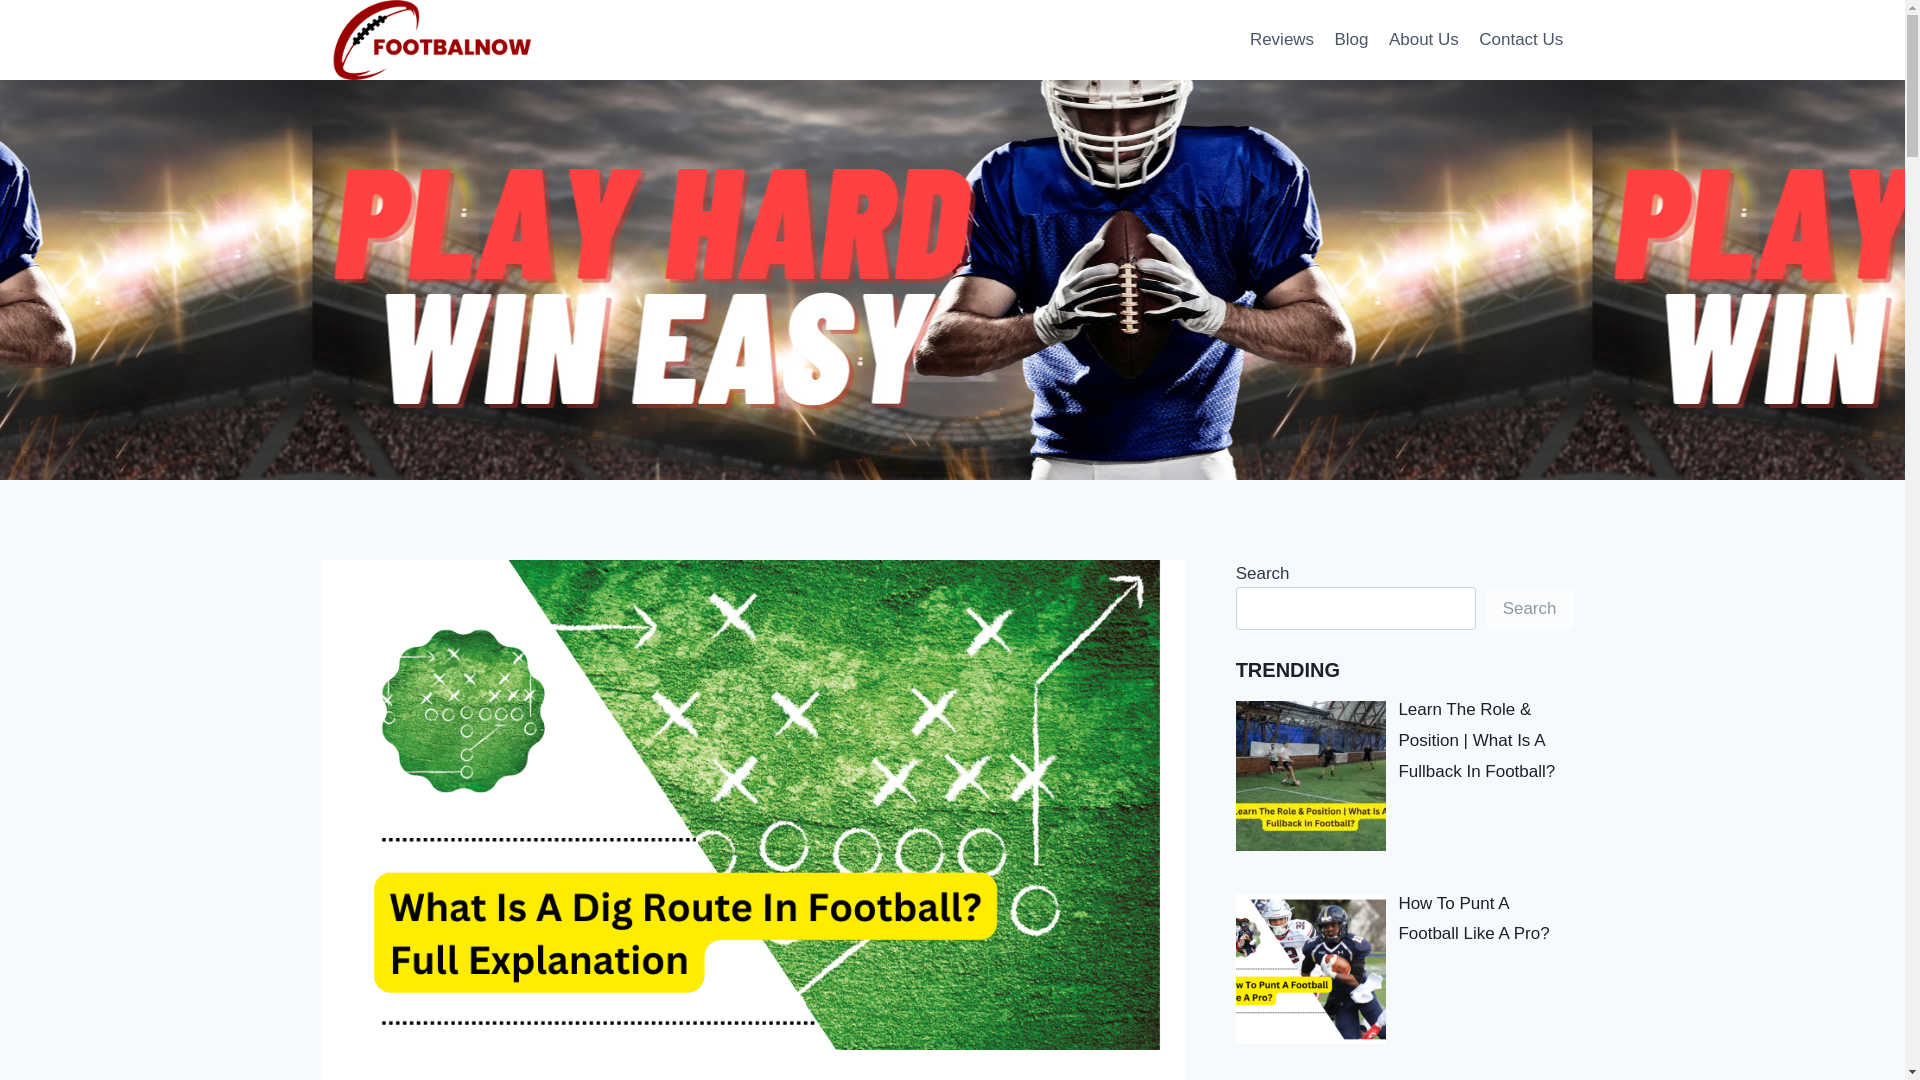 The height and width of the screenshot is (1080, 1920). I want to click on About Us, so click(1423, 40).